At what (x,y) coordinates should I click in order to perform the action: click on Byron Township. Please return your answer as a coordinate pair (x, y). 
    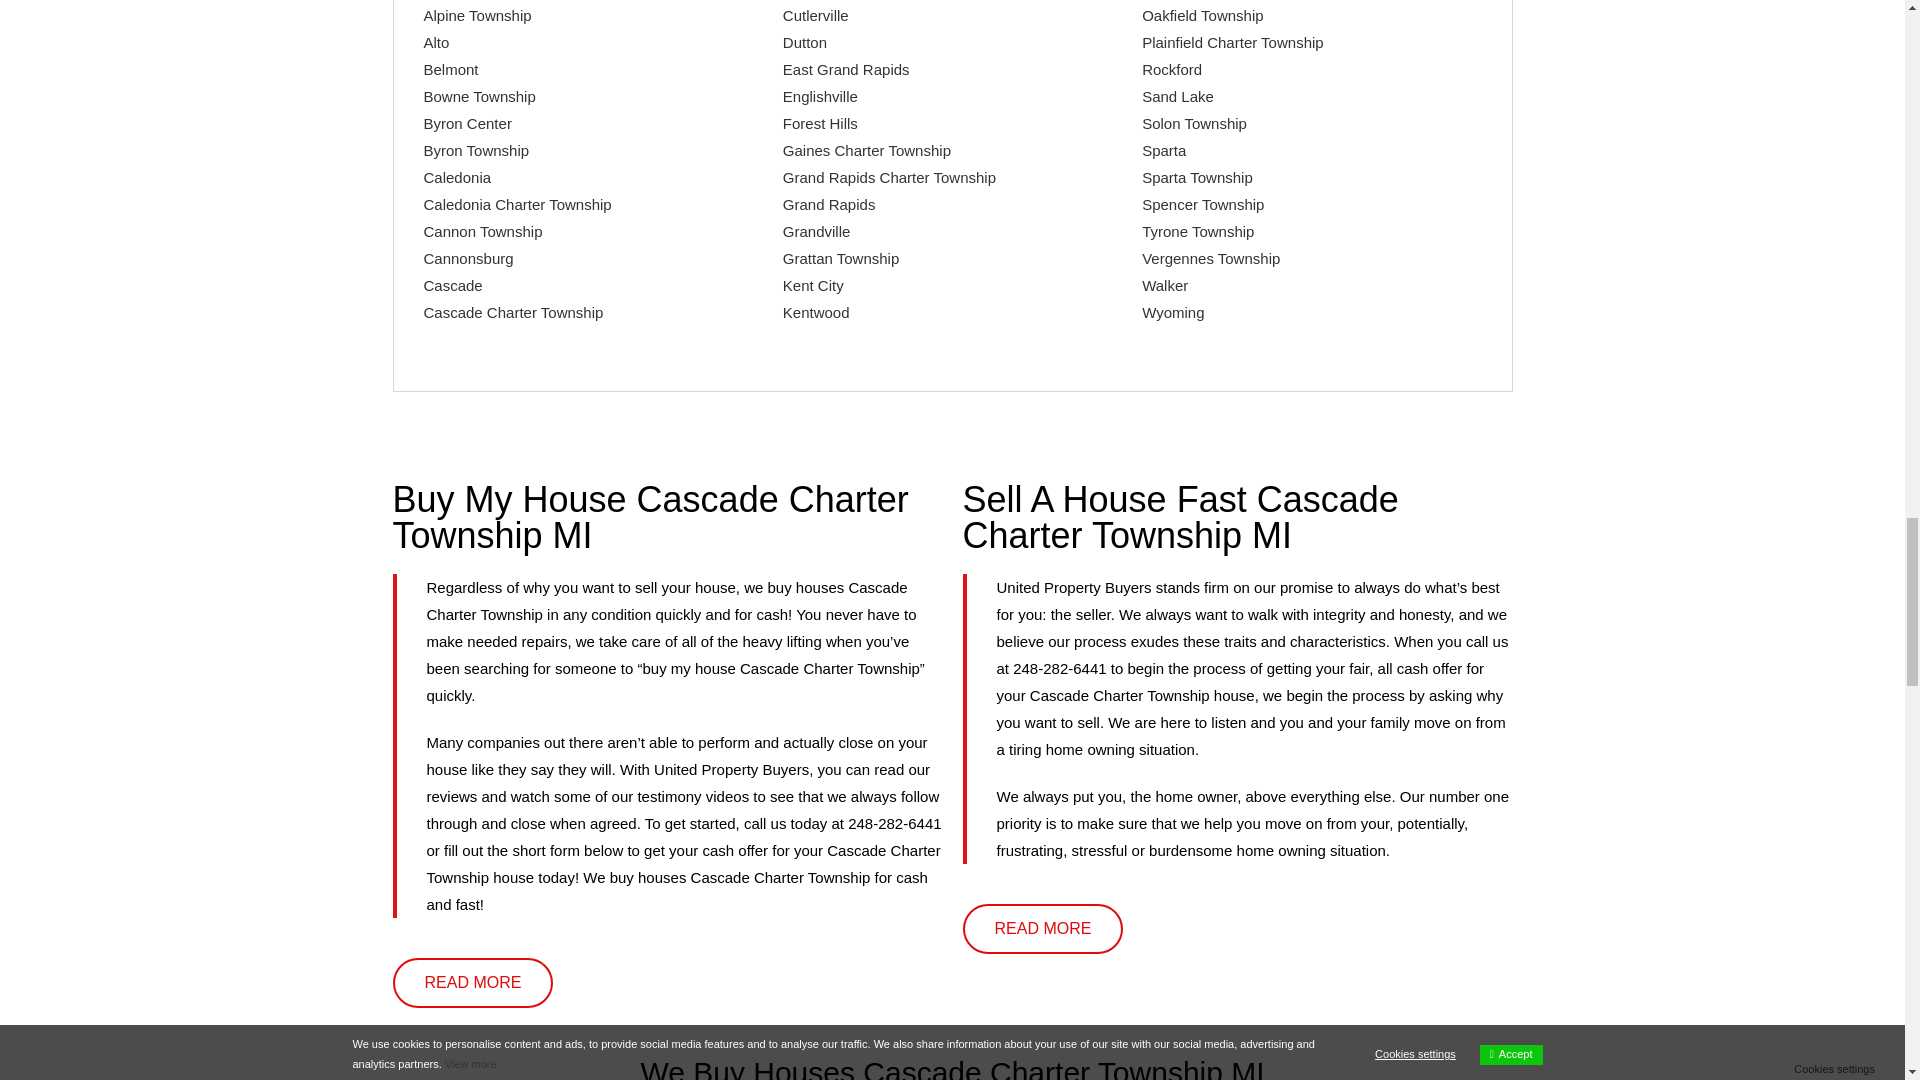
    Looking at the image, I should click on (476, 150).